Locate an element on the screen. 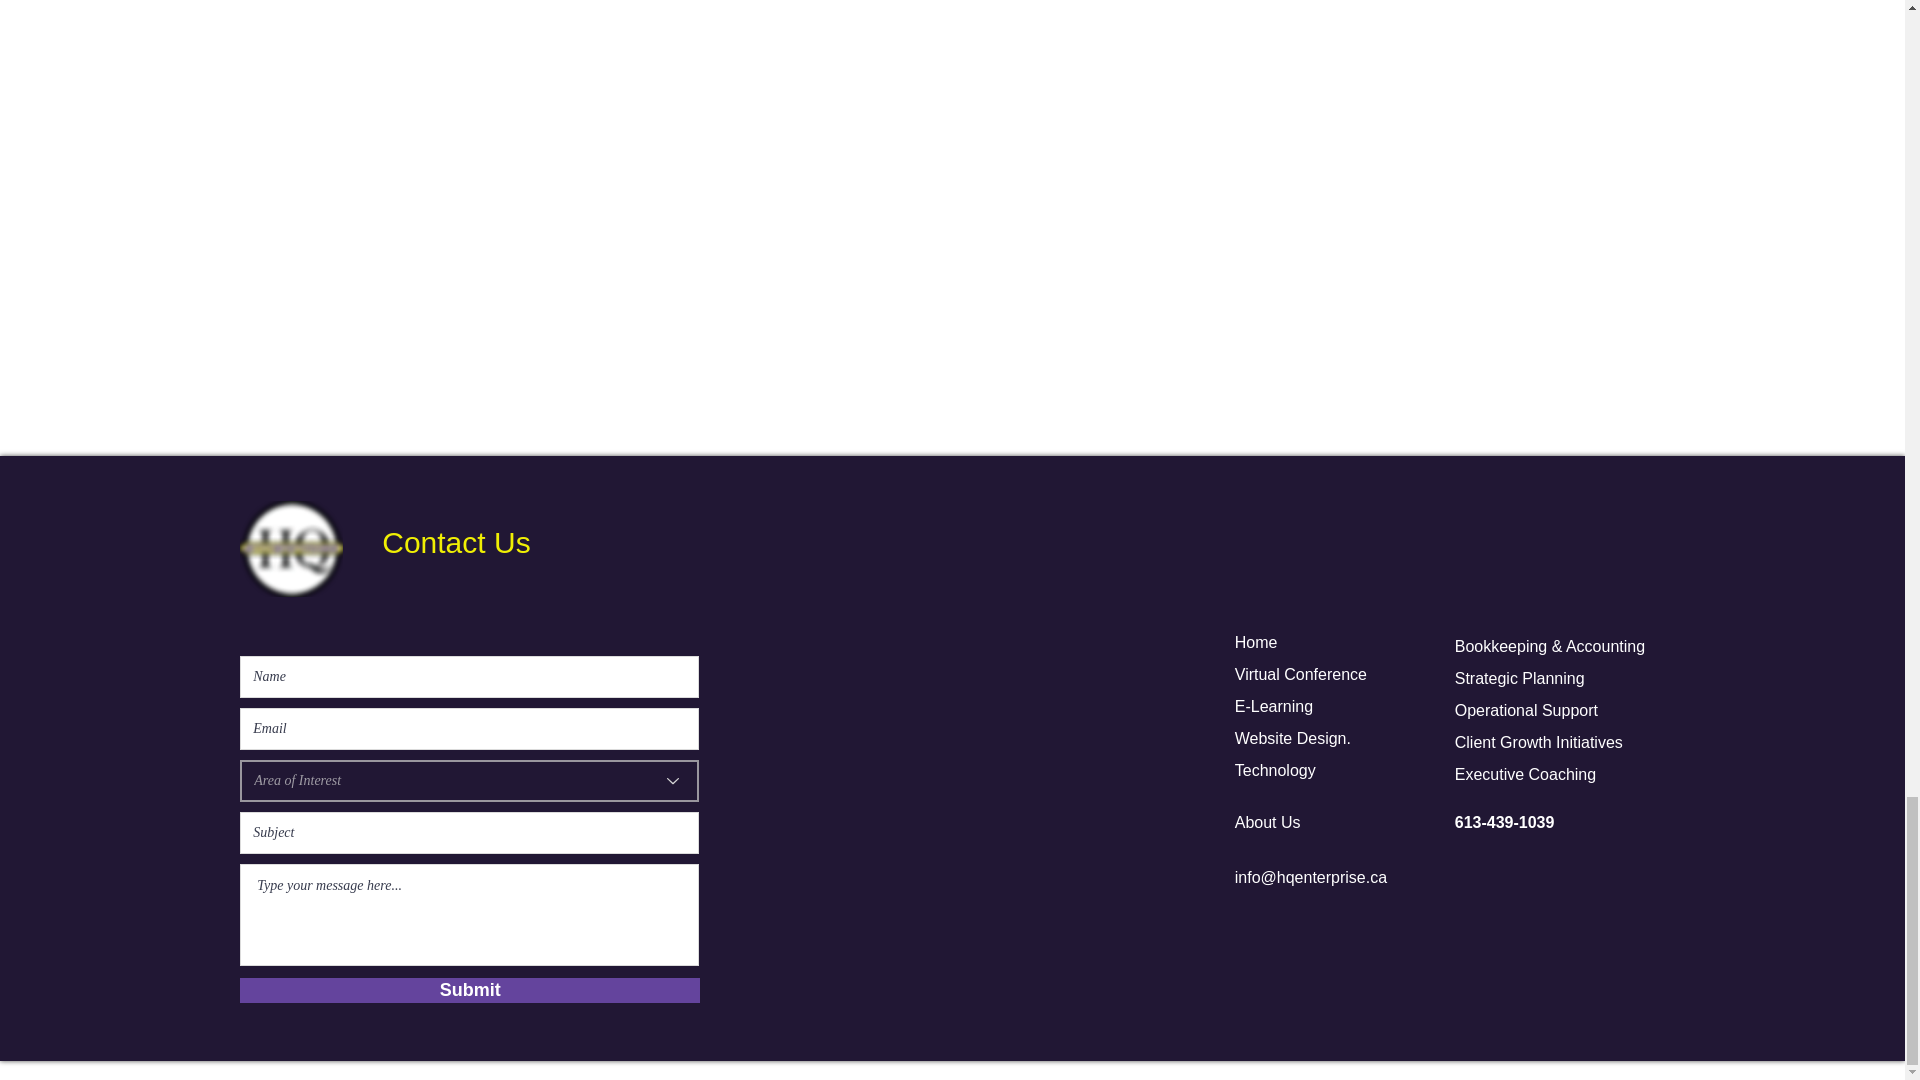  Virtual Conference is located at coordinates (1300, 674).